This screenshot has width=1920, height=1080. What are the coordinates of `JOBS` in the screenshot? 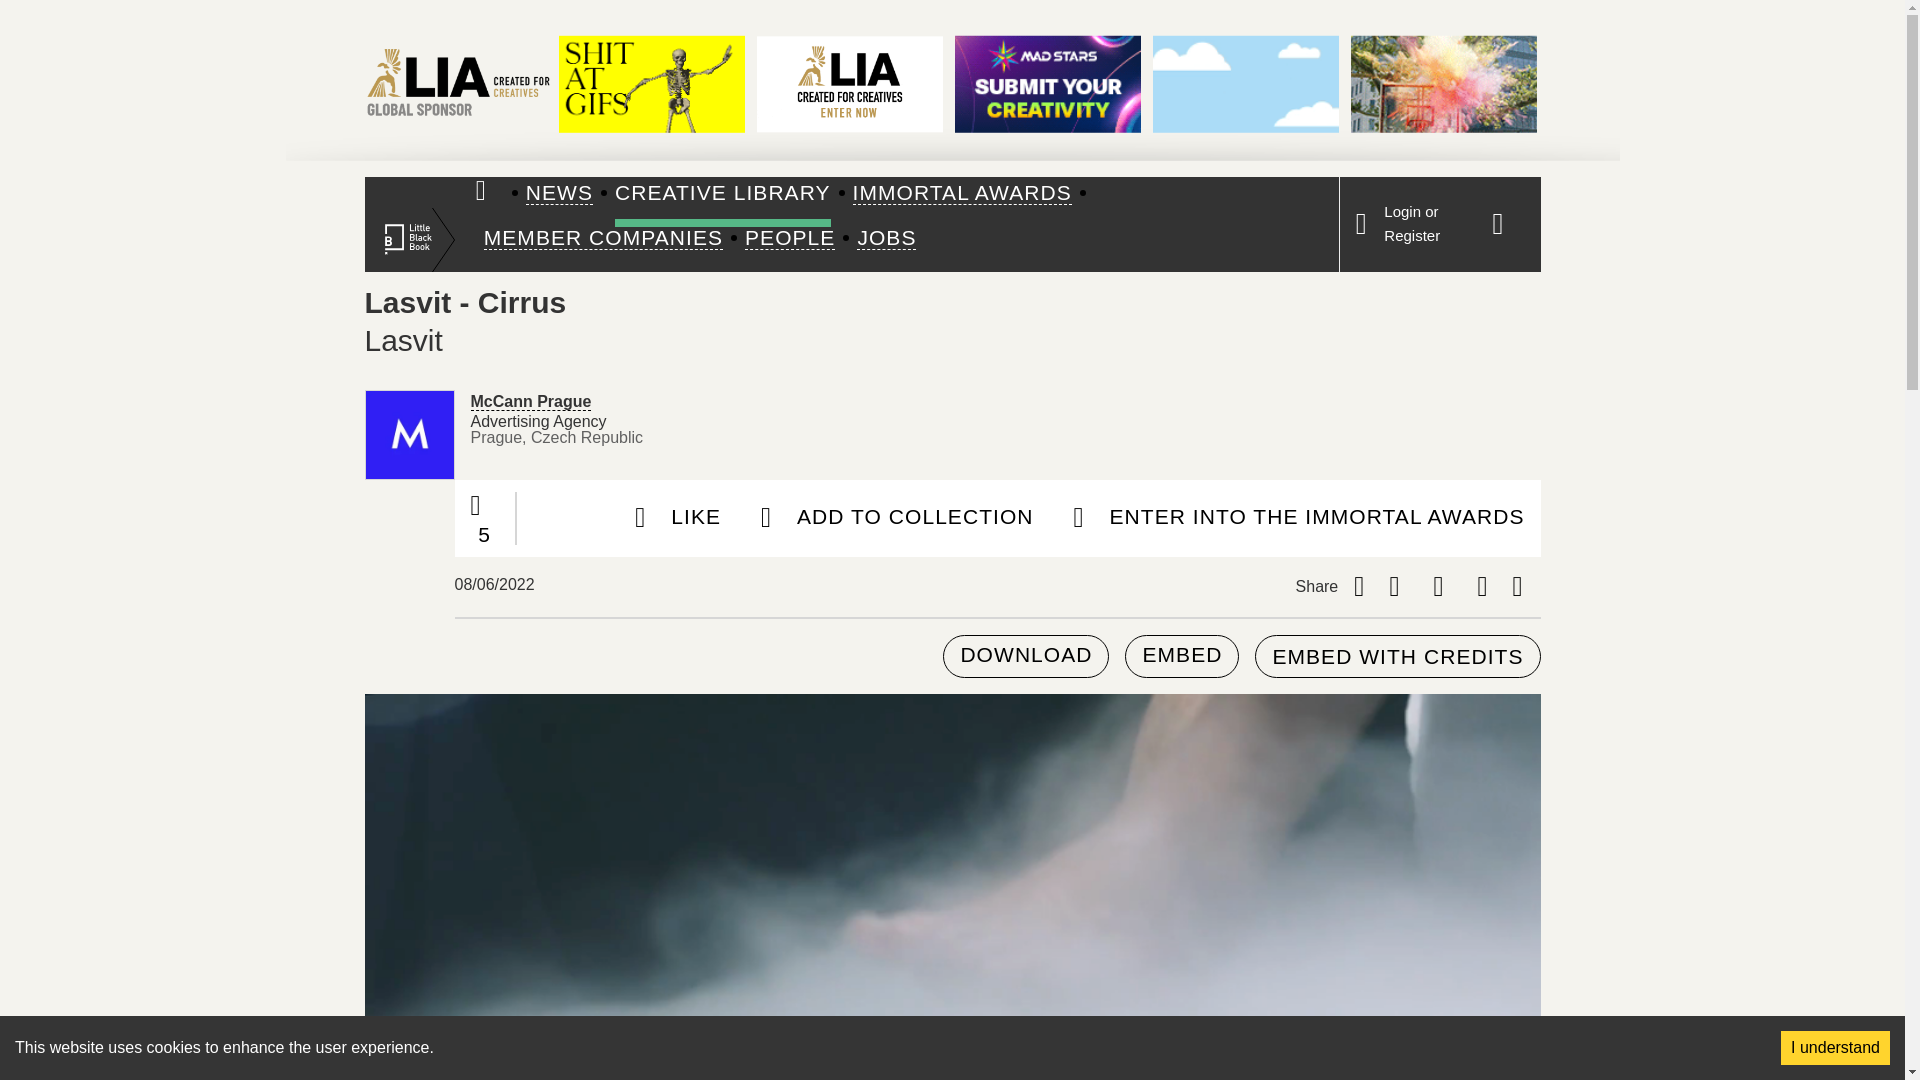 It's located at (886, 238).